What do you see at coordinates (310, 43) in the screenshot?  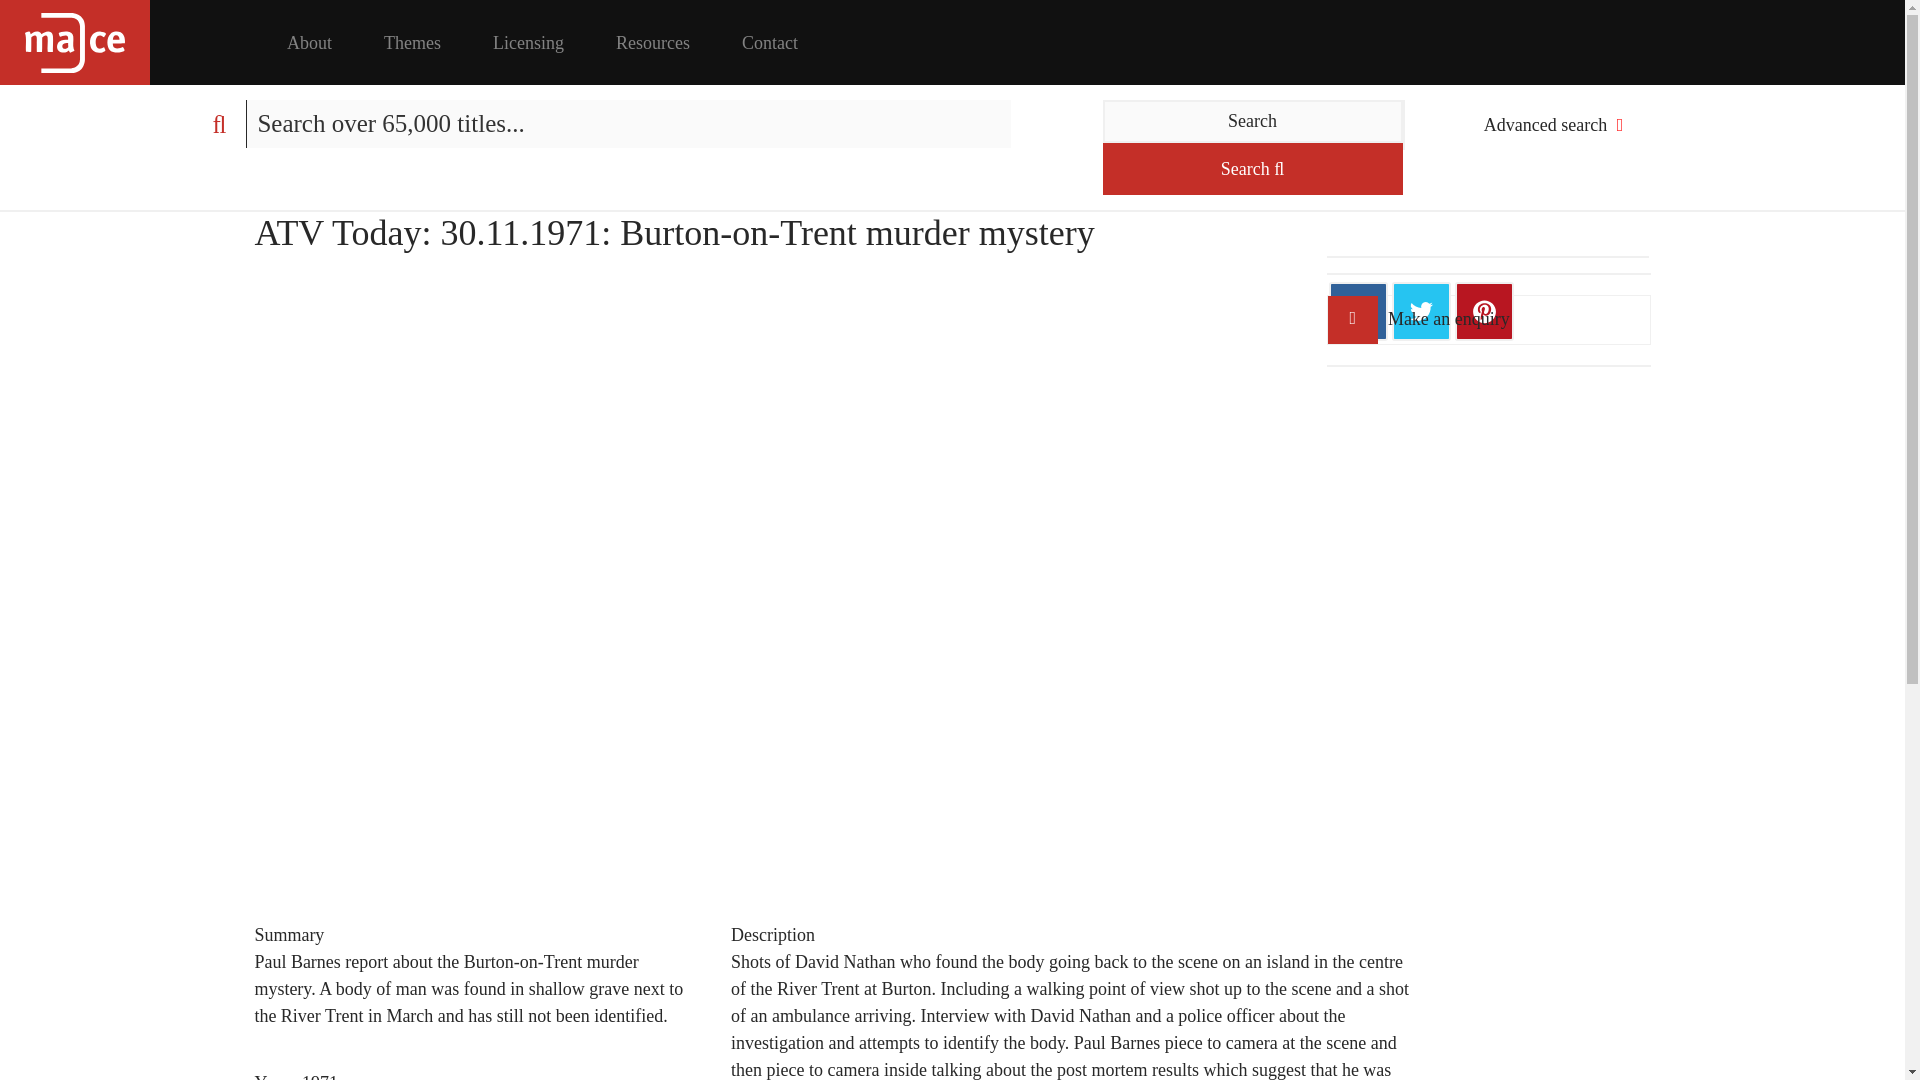 I see `About` at bounding box center [310, 43].